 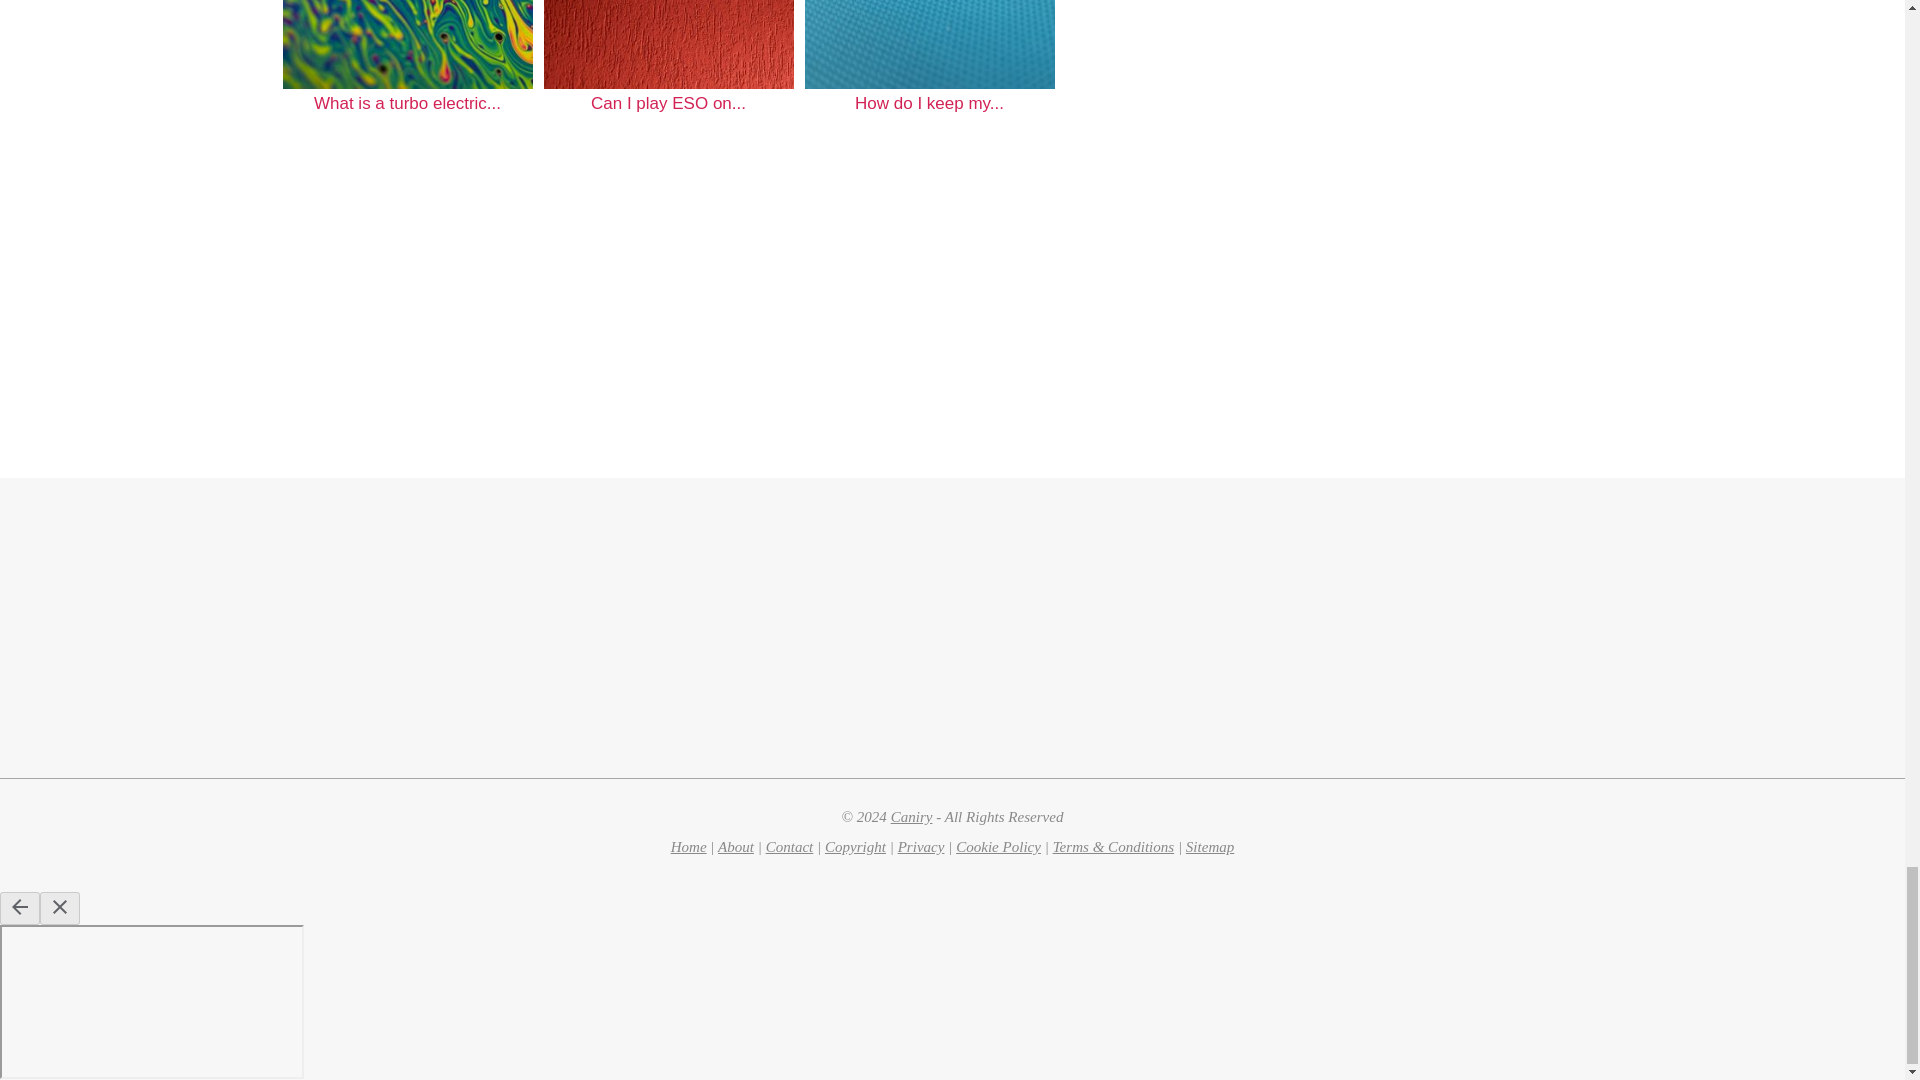 What do you see at coordinates (406, 44) in the screenshot?
I see `What is a turbo electric engine?` at bounding box center [406, 44].